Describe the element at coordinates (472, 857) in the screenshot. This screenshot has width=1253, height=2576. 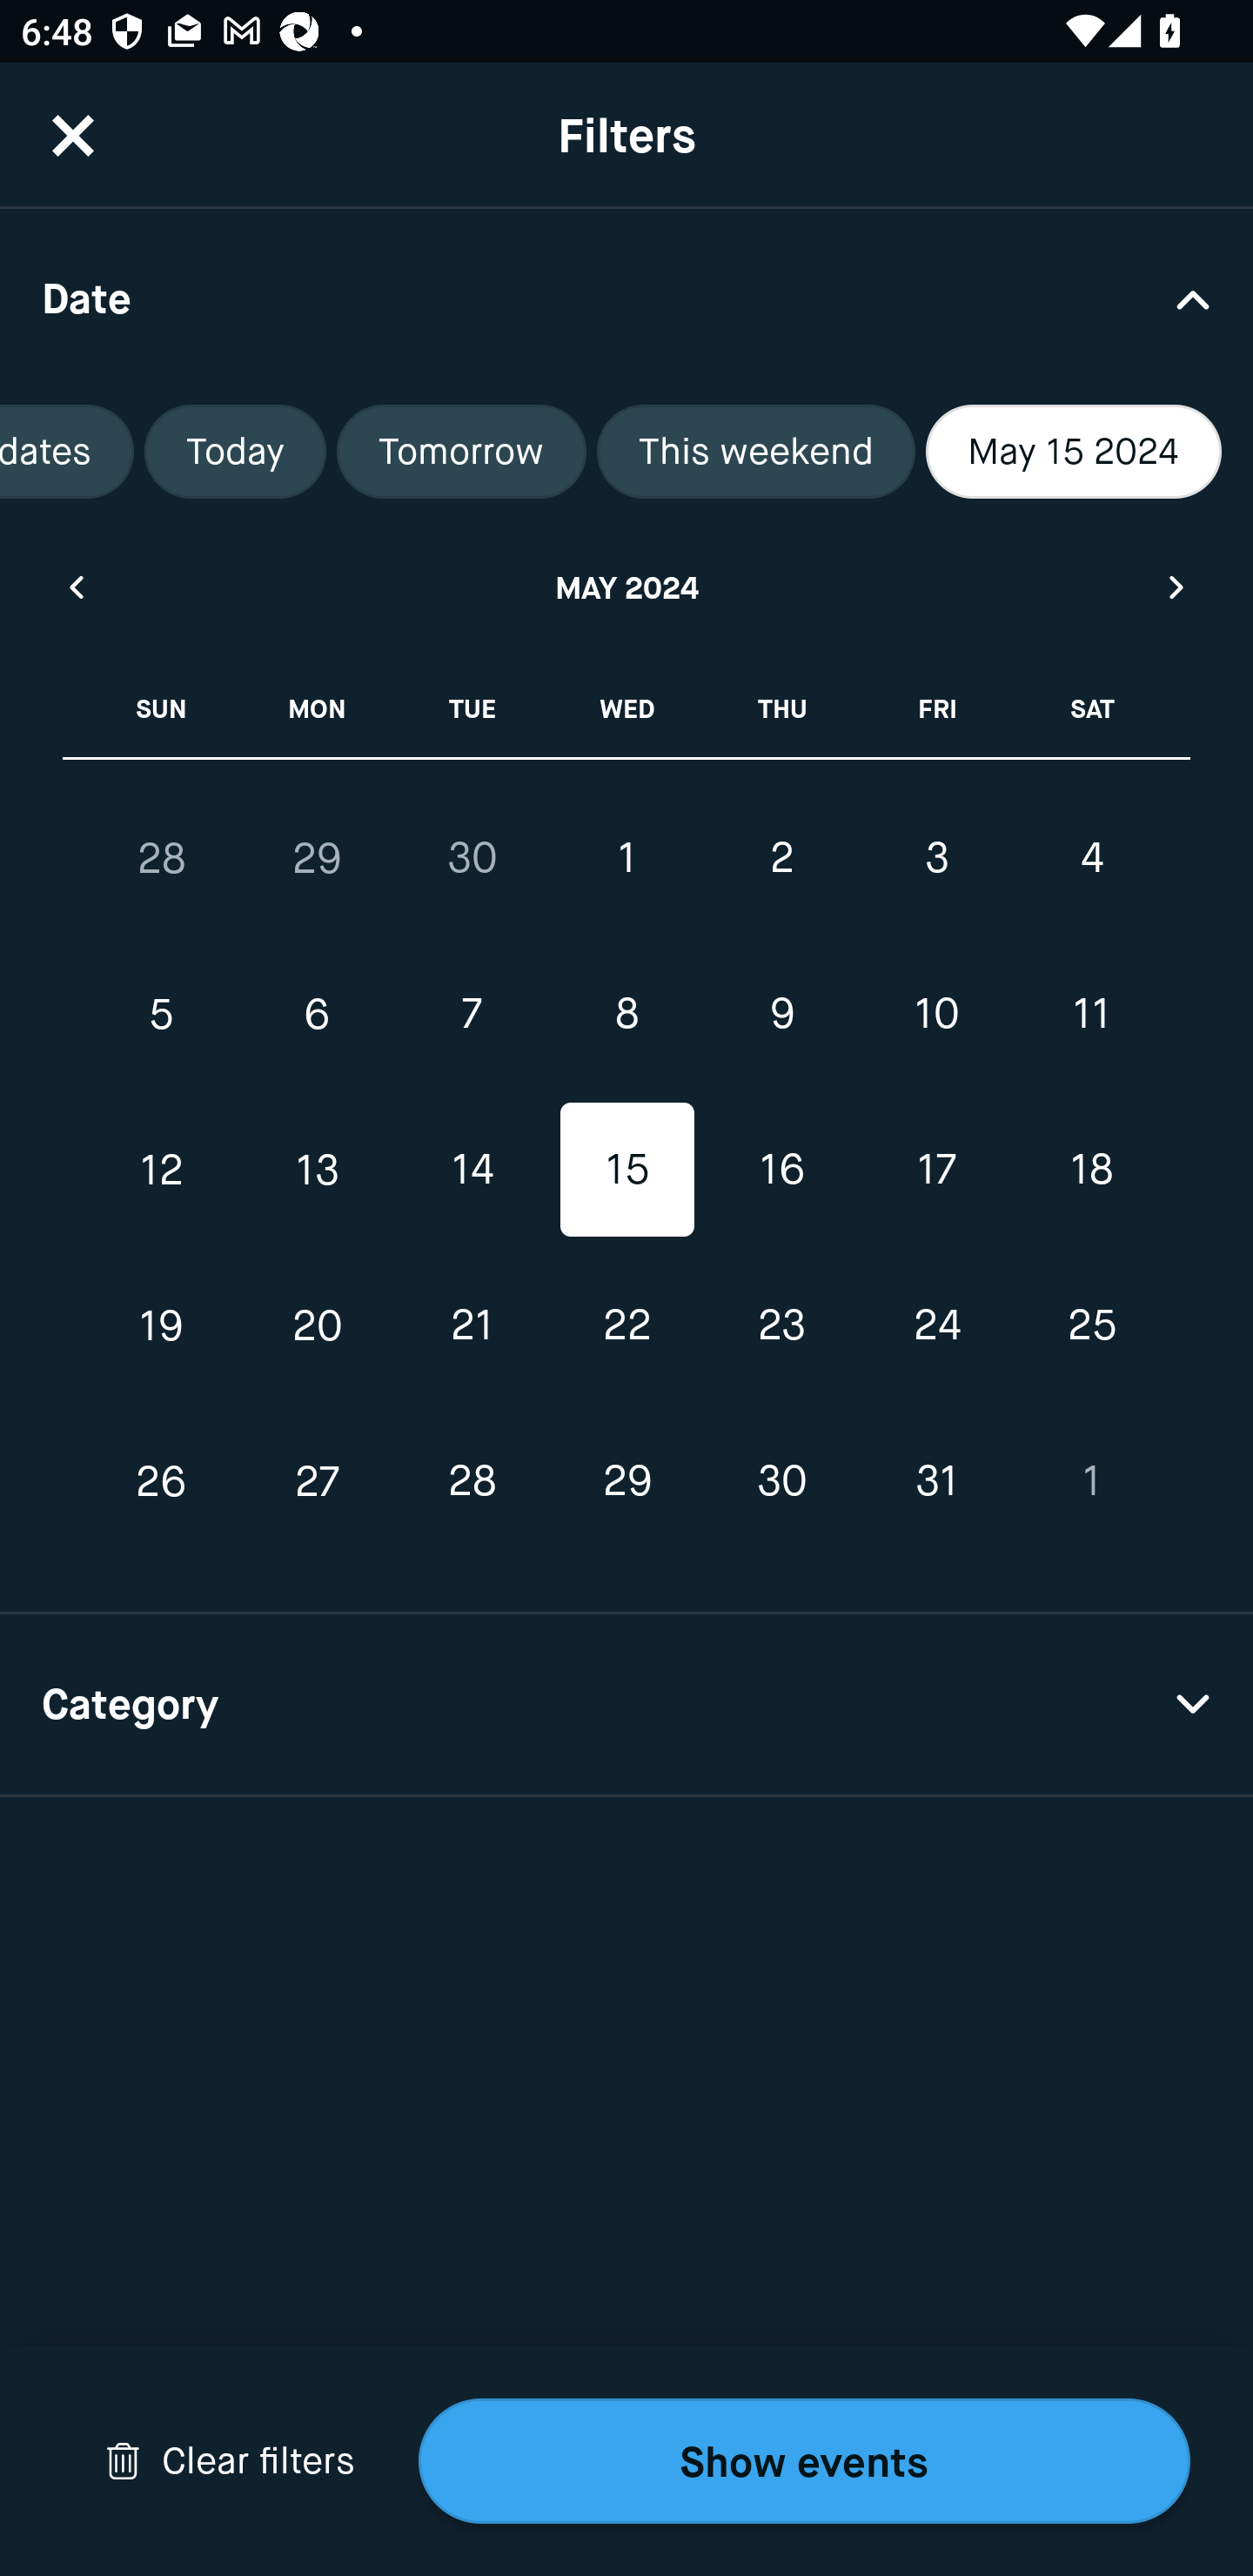
I see `30` at that location.